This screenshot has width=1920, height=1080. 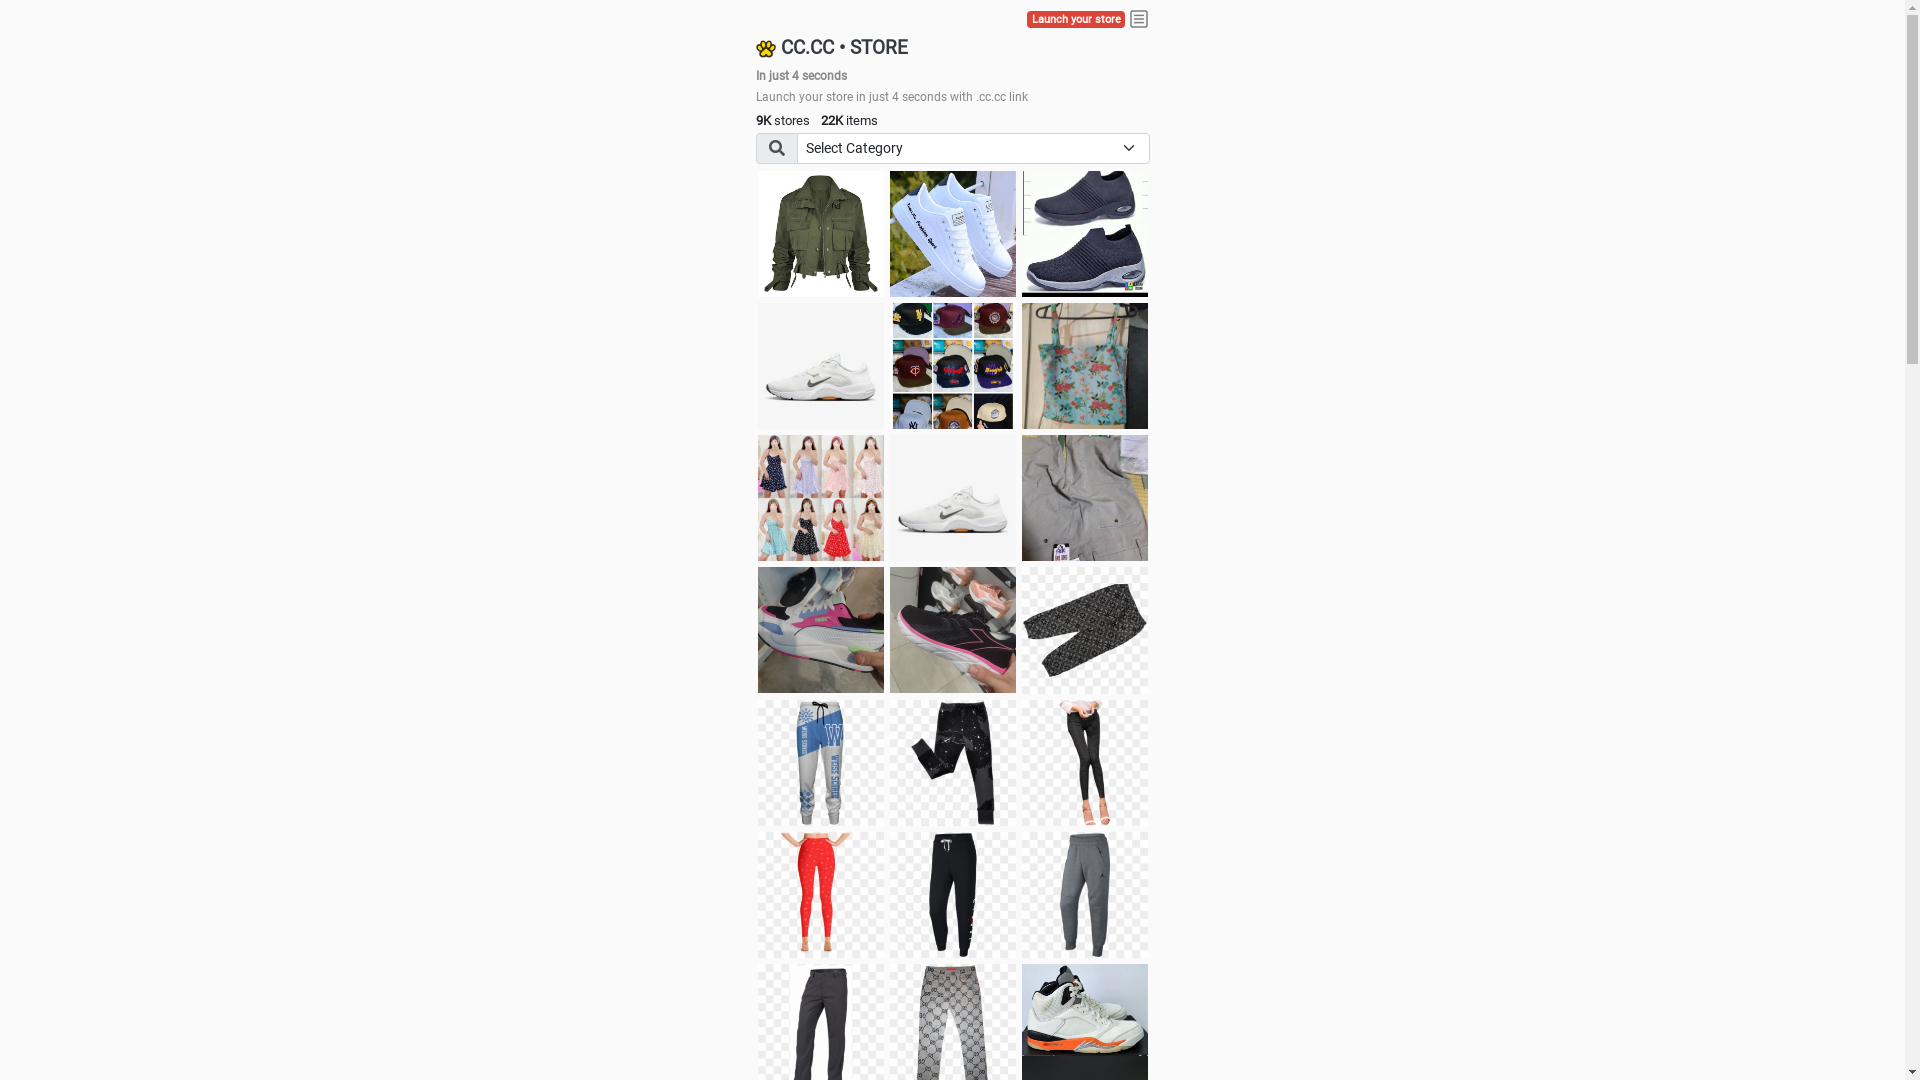 I want to click on Dress/square nect top, so click(x=821, y=498).